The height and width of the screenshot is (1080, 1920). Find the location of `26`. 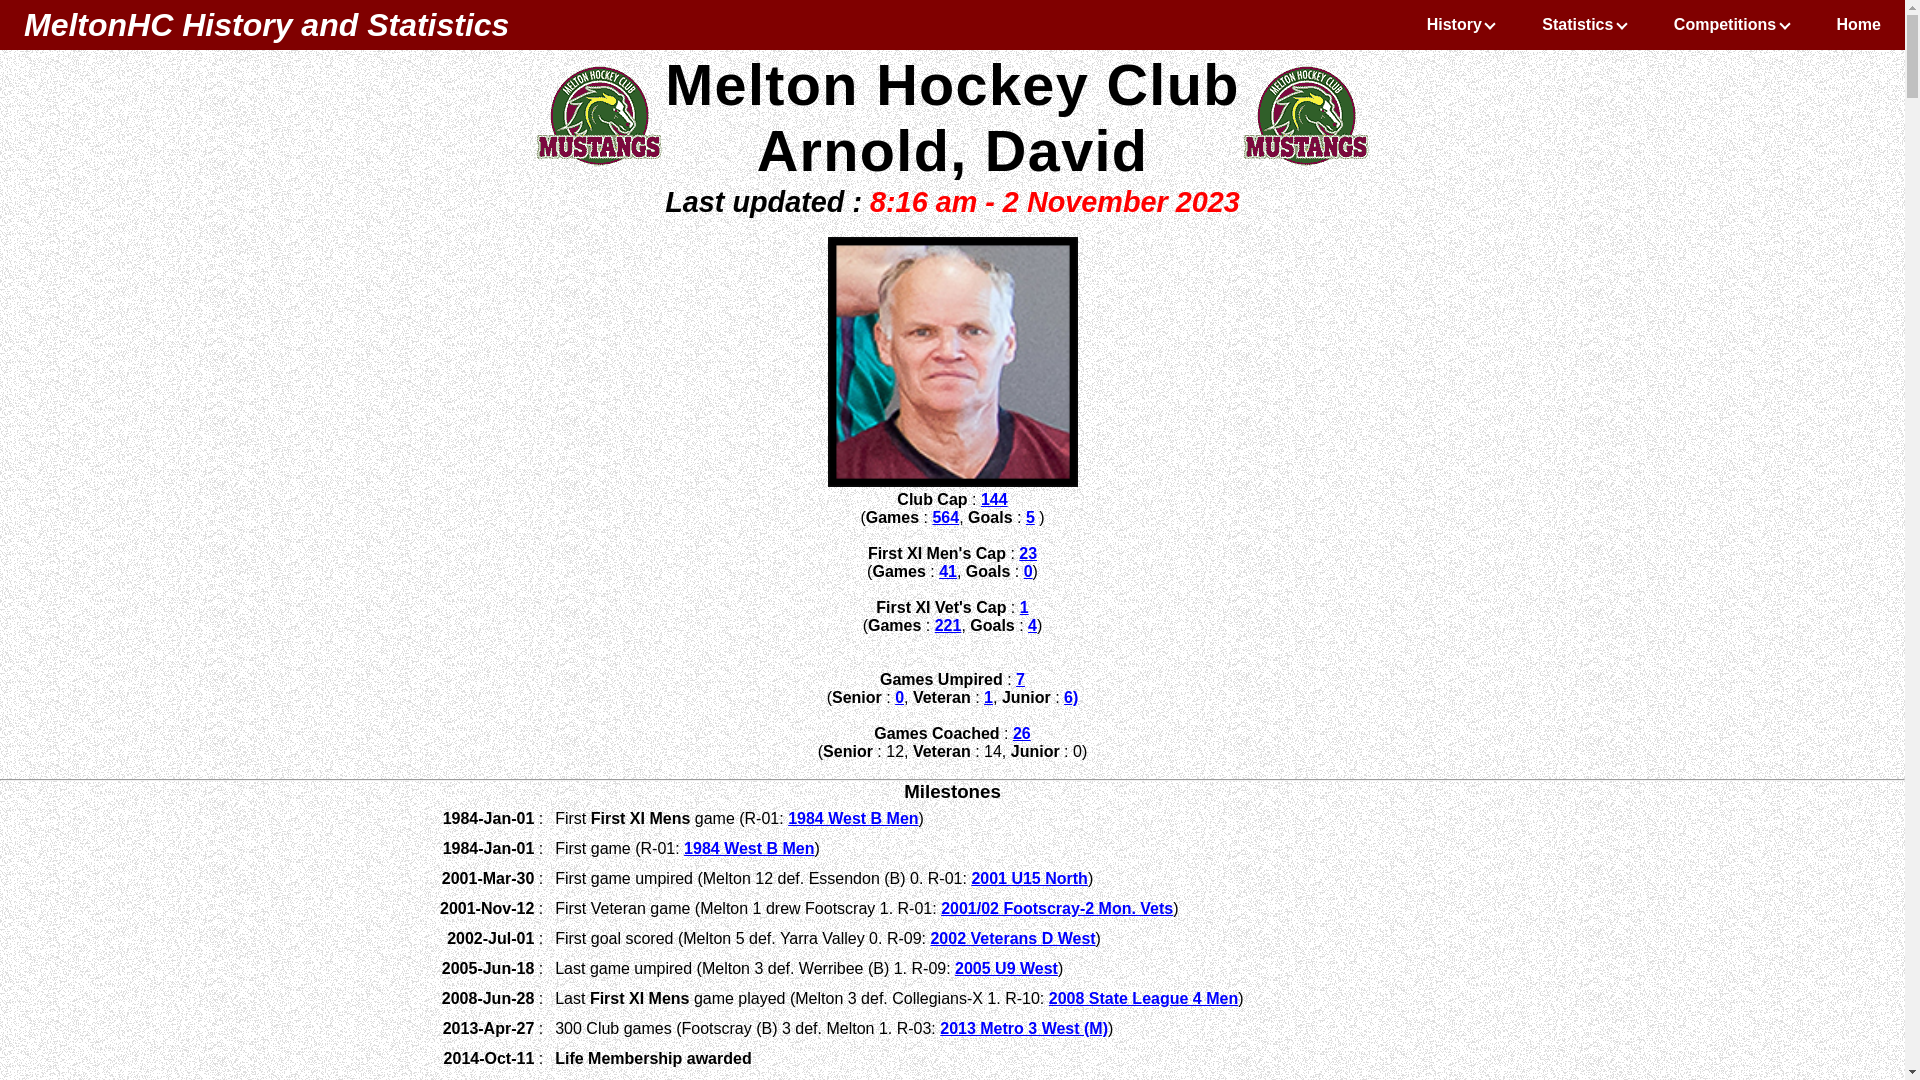

26 is located at coordinates (1022, 734).